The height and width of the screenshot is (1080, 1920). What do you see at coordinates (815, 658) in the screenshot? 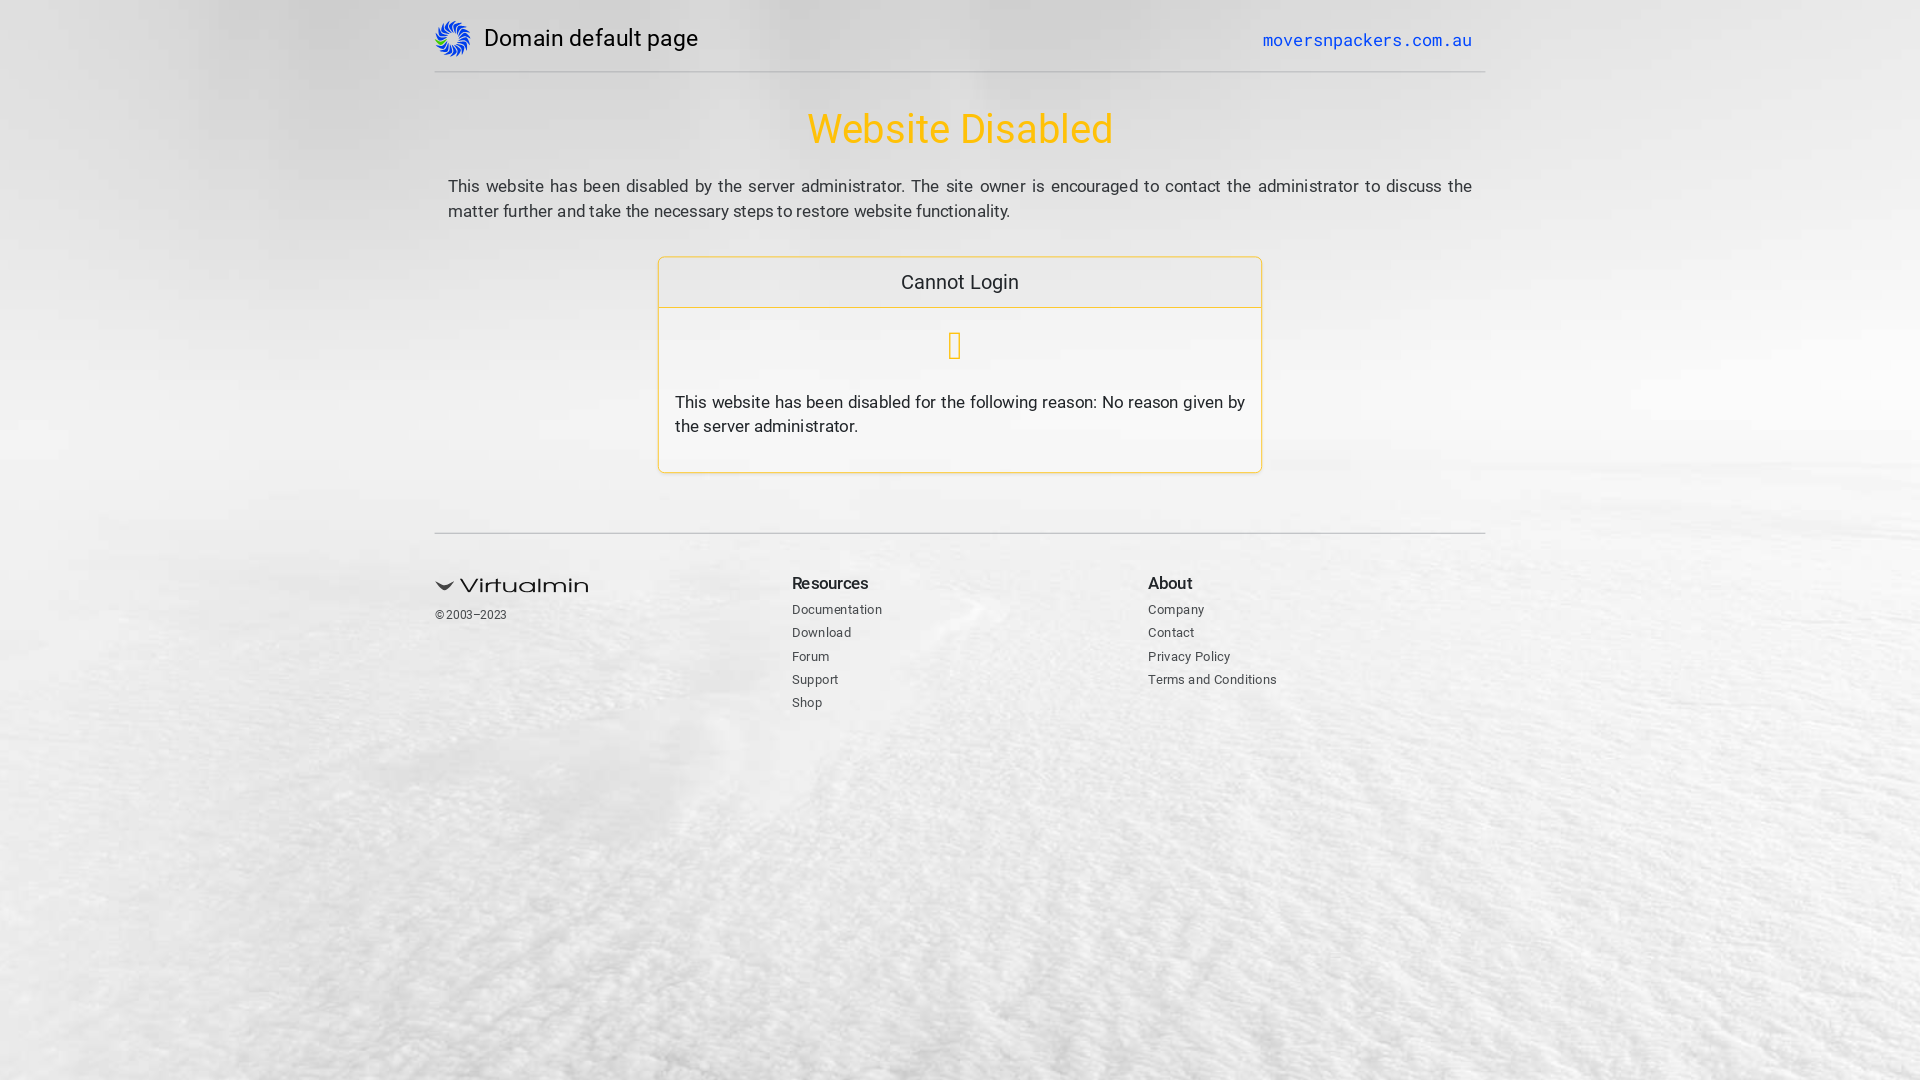
I see `Forum` at bounding box center [815, 658].